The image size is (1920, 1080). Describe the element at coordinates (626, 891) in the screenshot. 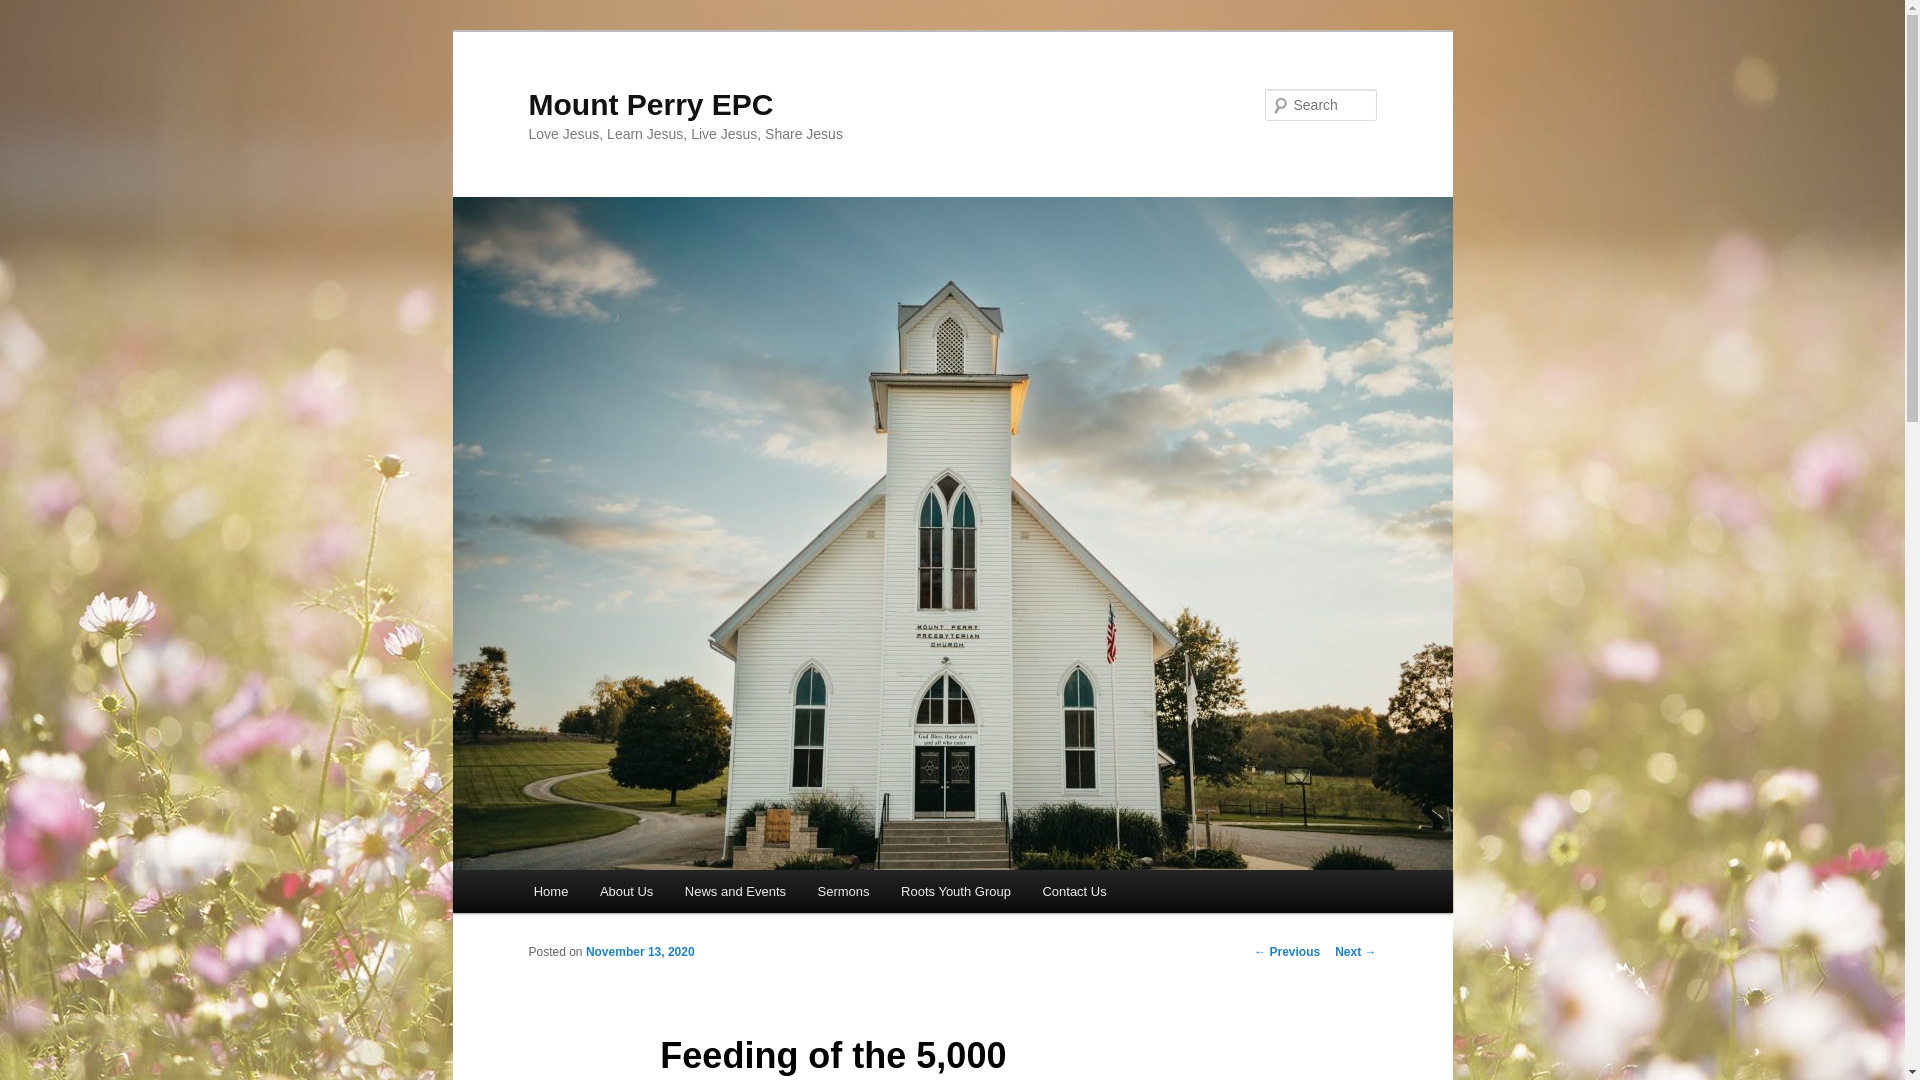

I see `About Us` at that location.